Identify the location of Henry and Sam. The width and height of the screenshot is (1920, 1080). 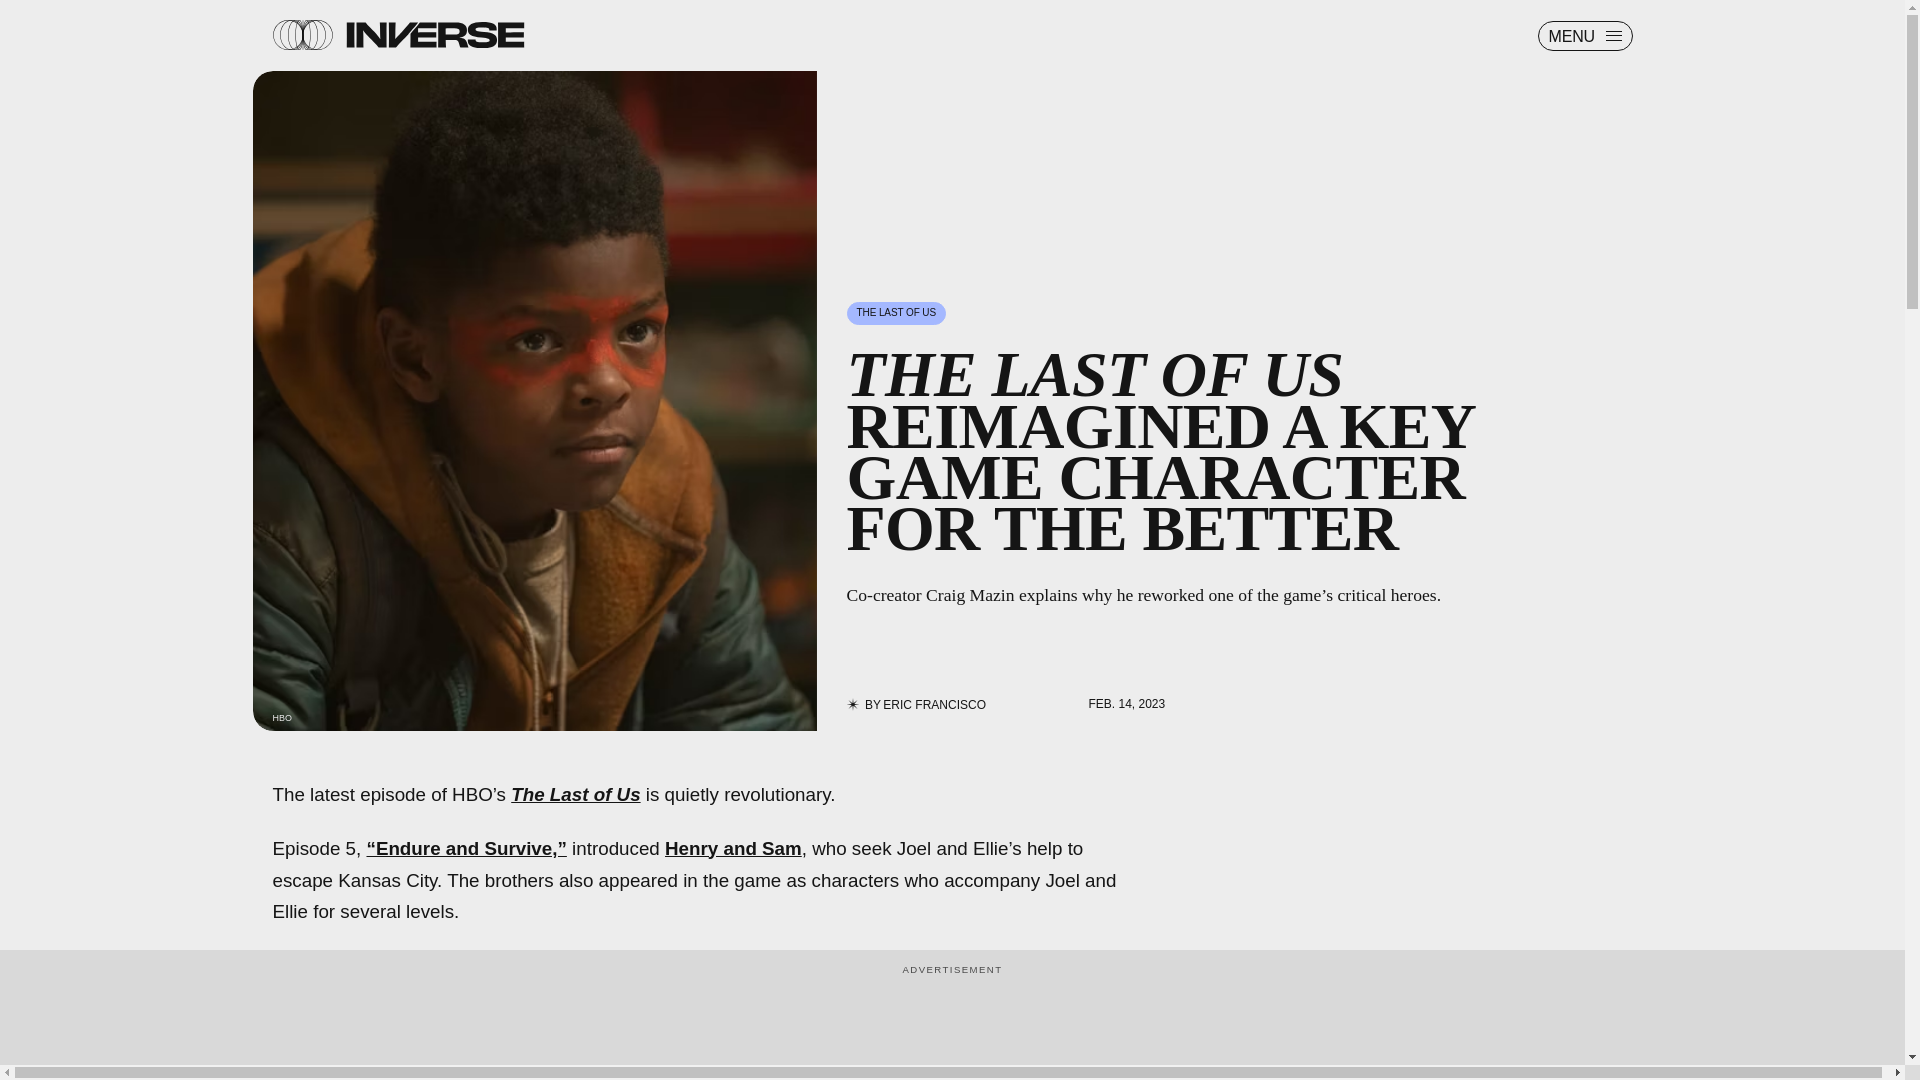
(733, 848).